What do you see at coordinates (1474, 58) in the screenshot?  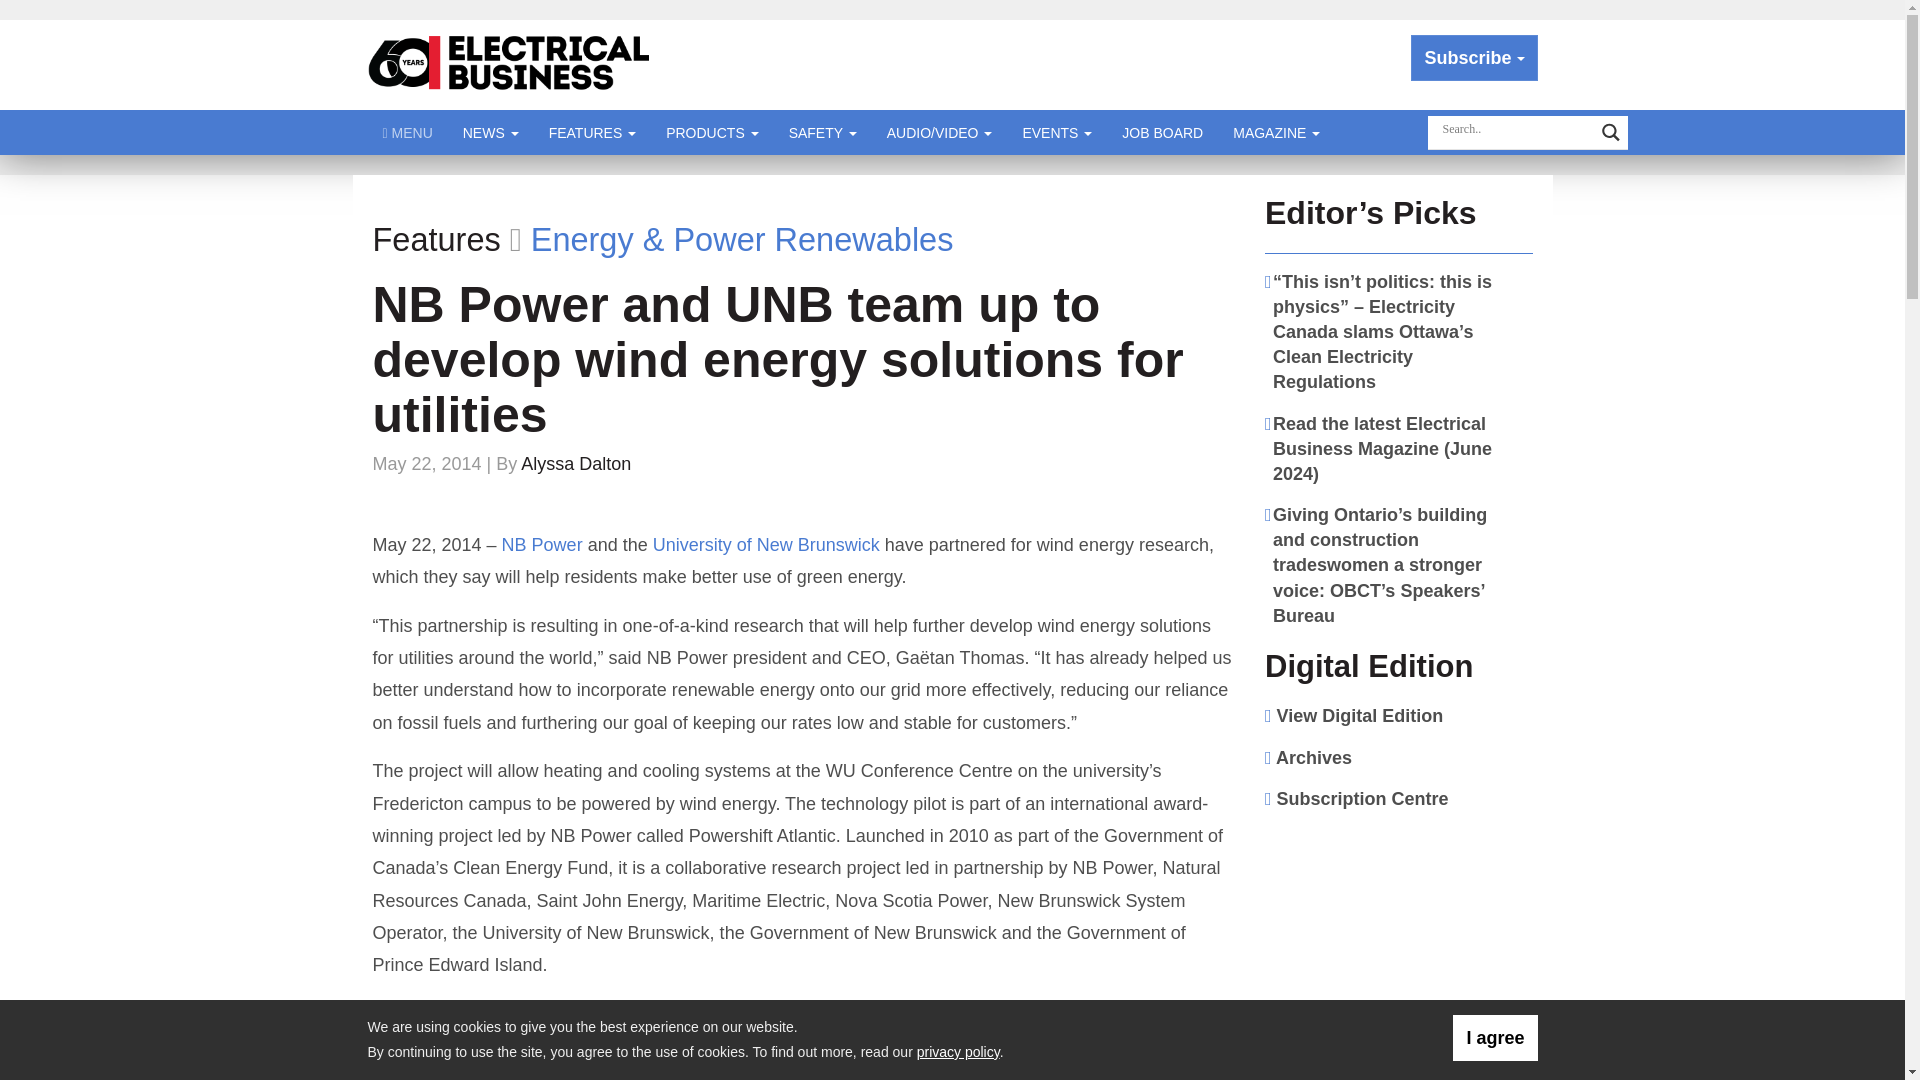 I see `Subscribe` at bounding box center [1474, 58].